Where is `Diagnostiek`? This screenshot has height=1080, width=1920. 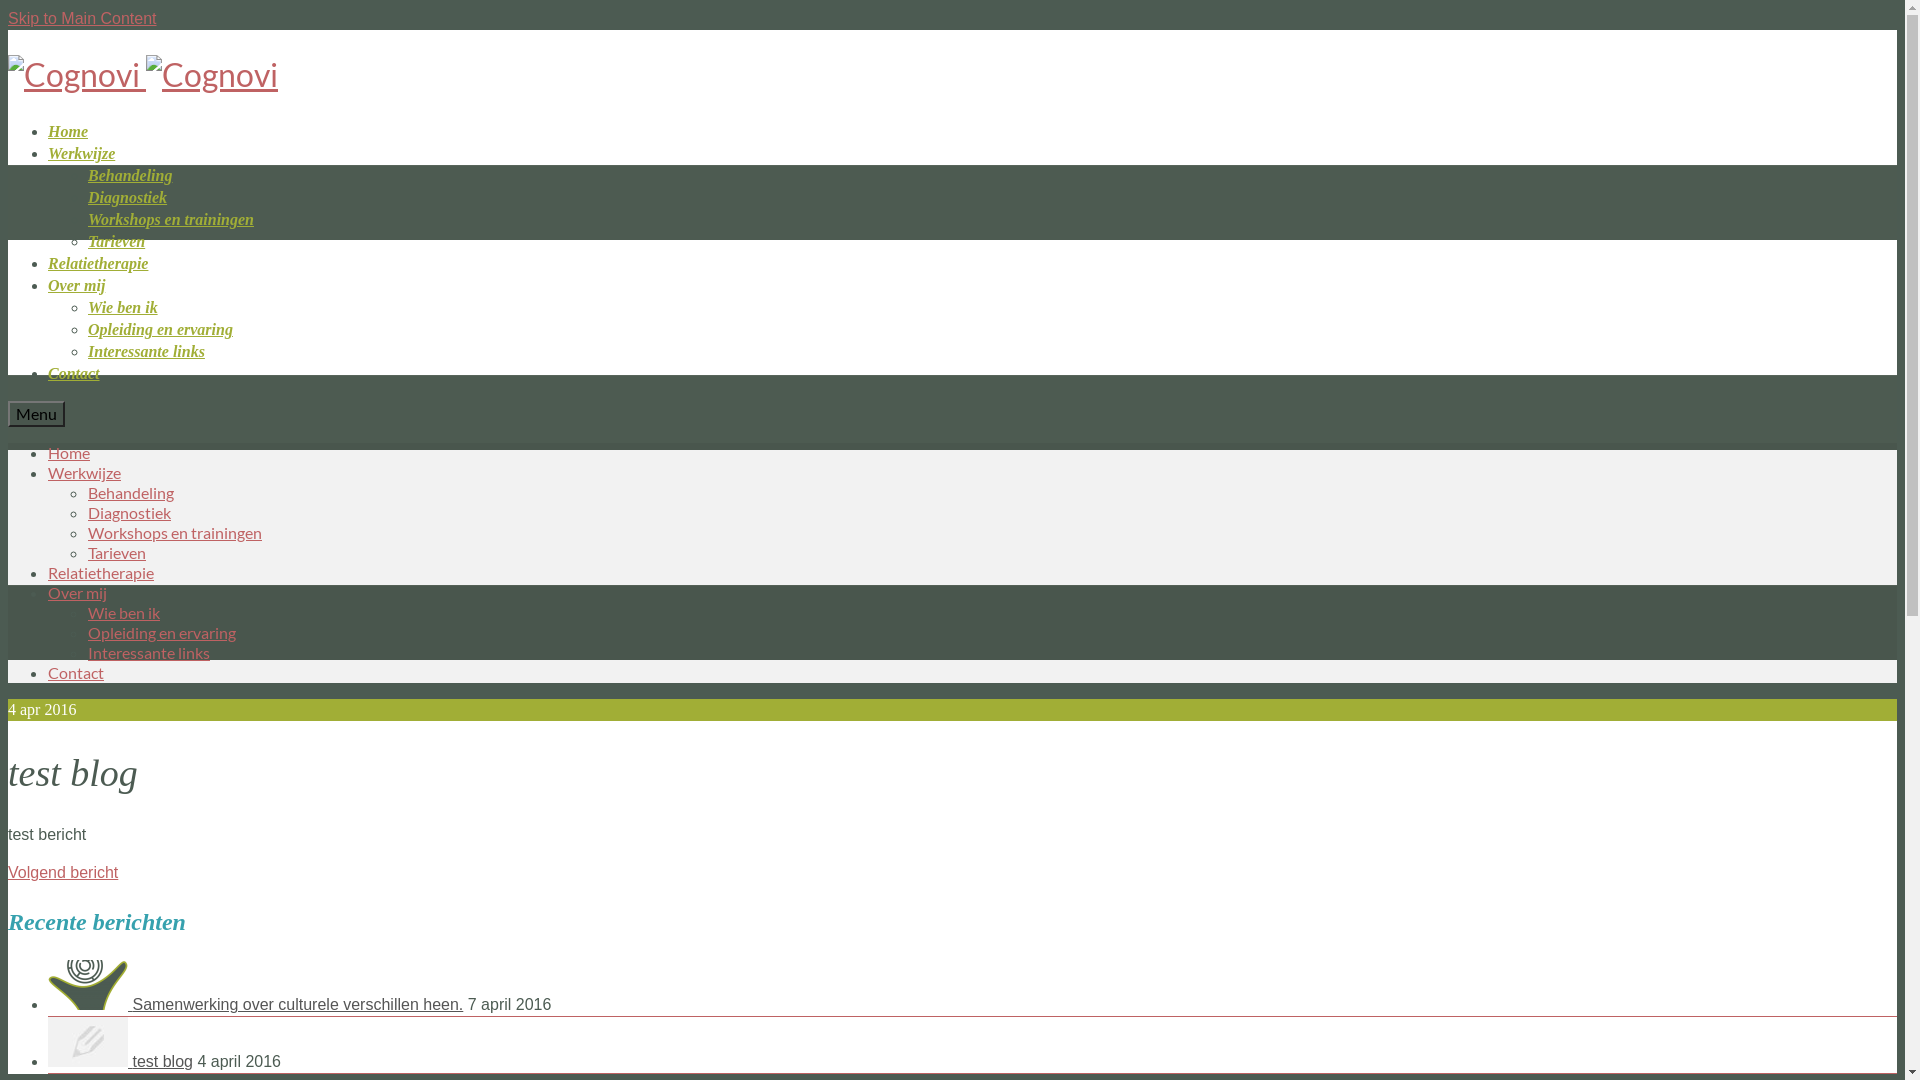 Diagnostiek is located at coordinates (130, 512).